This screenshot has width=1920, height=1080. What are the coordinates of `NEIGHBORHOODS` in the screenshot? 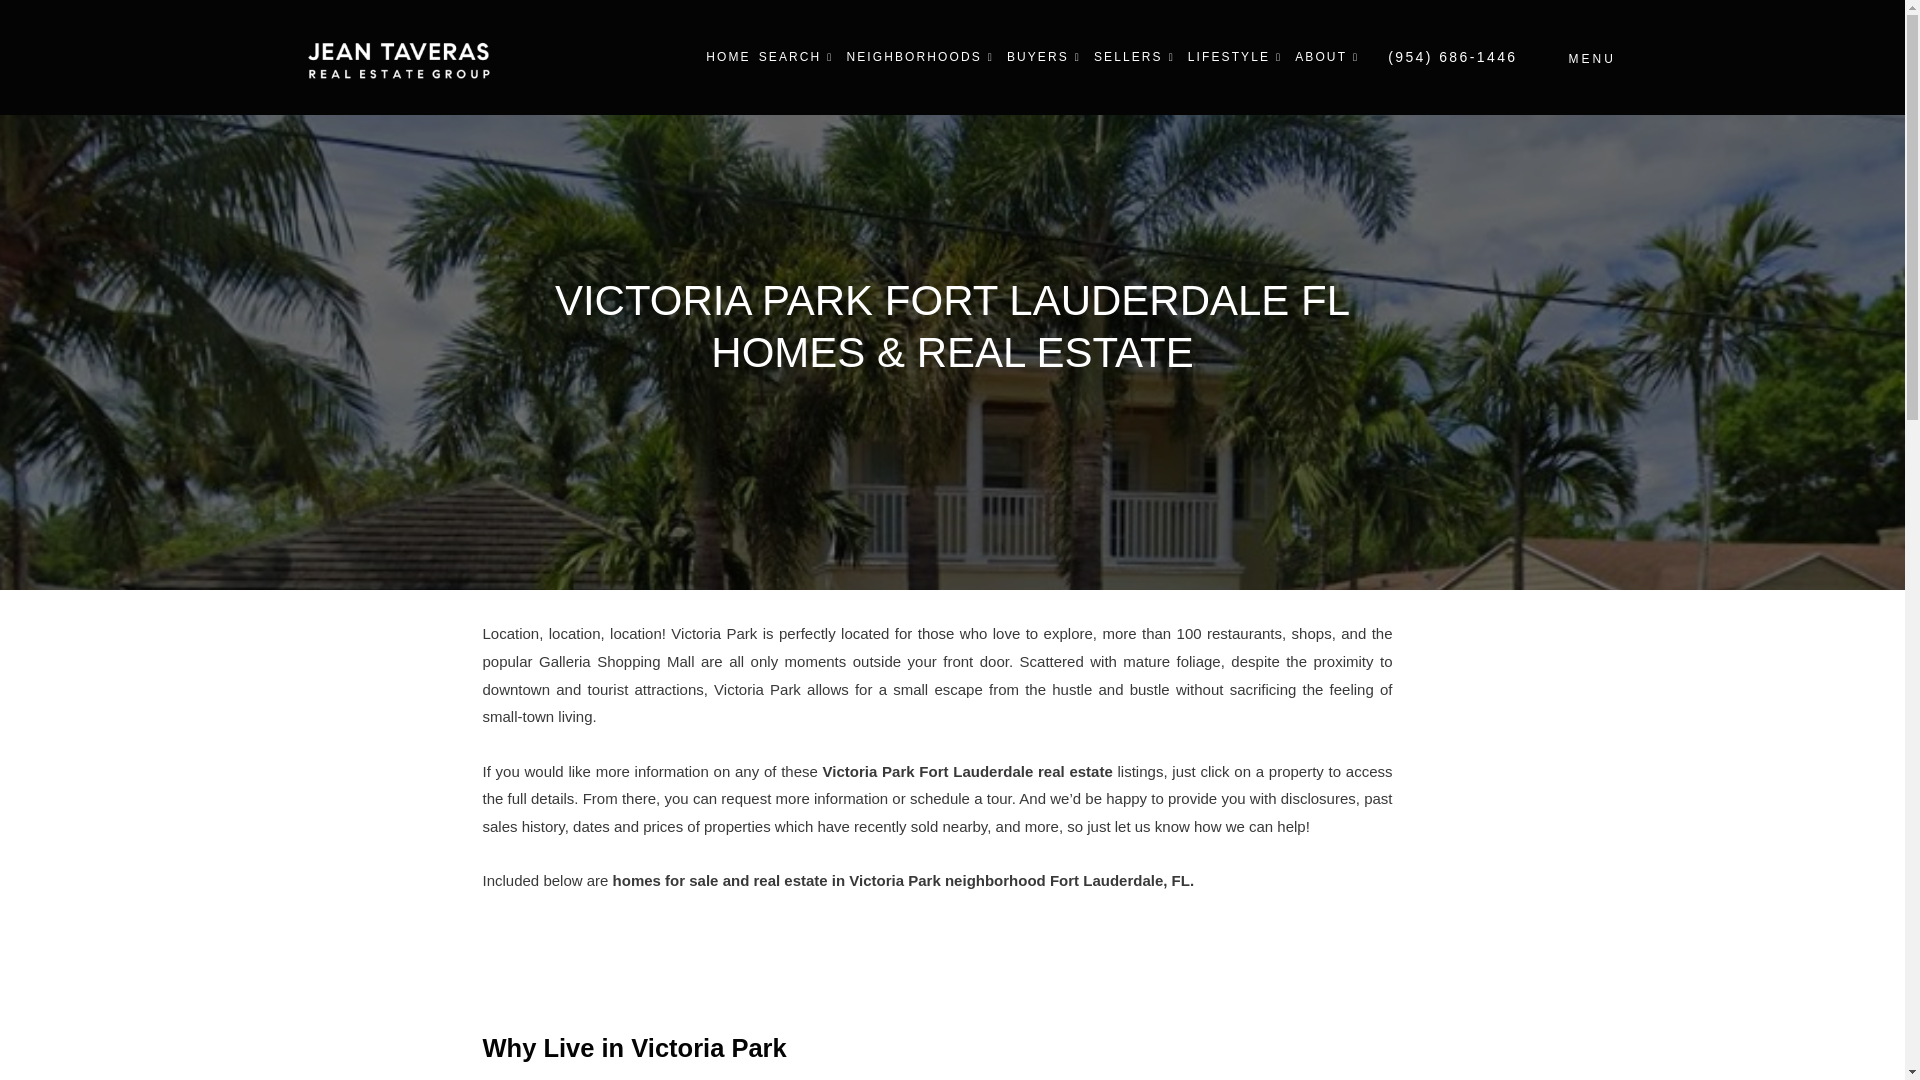 It's located at (922, 57).